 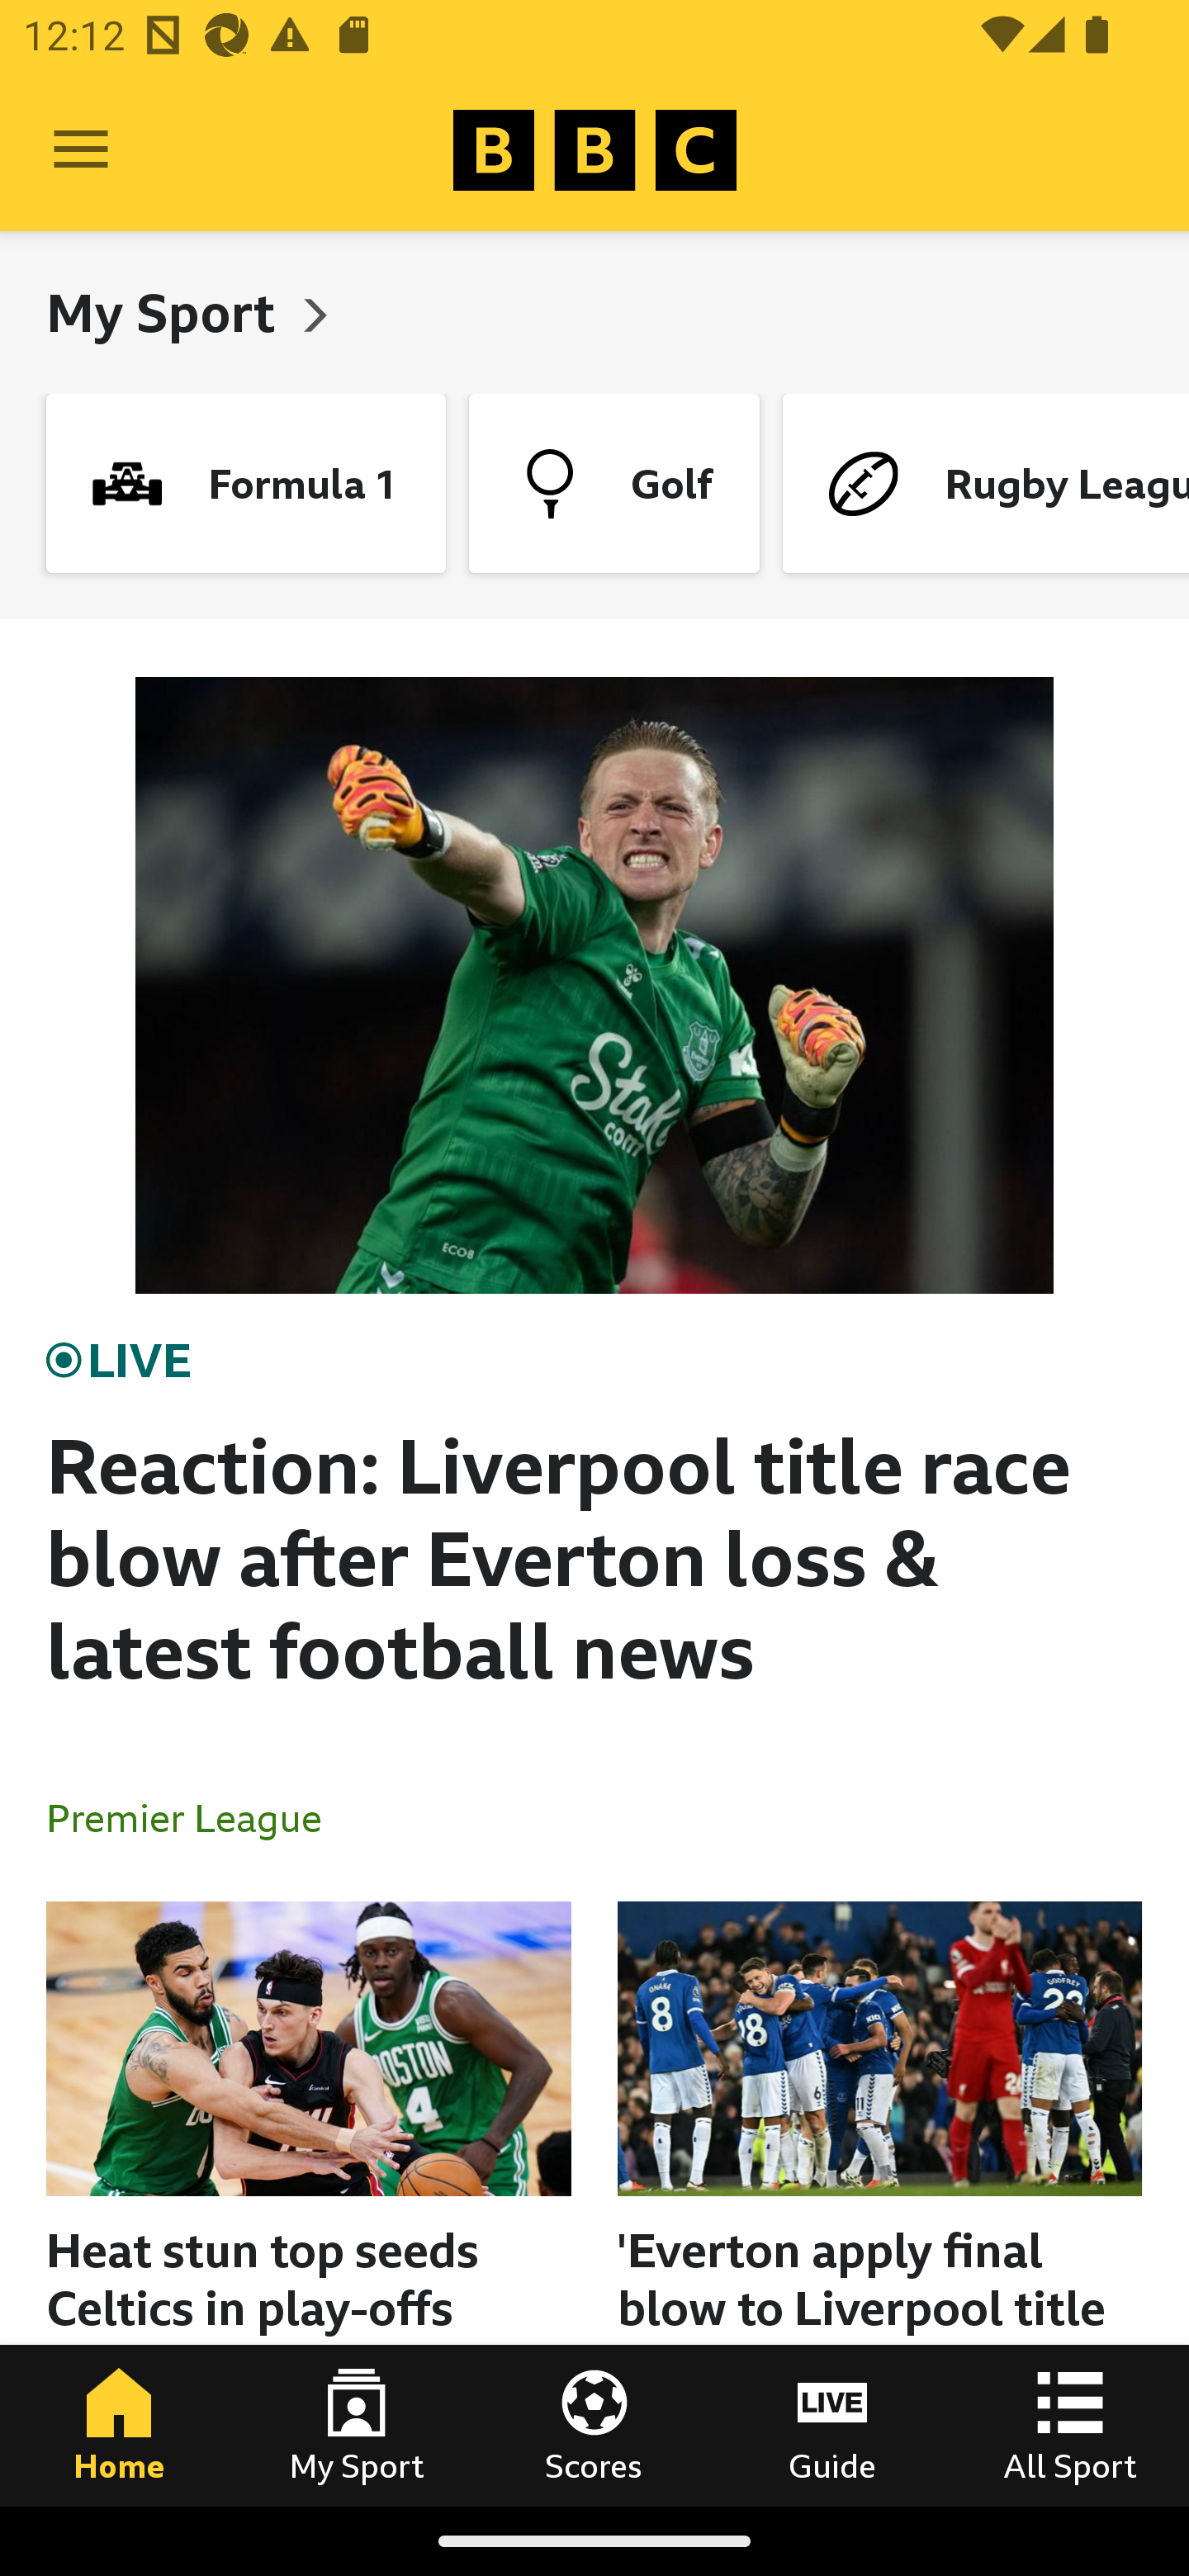 I want to click on My Sport, so click(x=357, y=2425).